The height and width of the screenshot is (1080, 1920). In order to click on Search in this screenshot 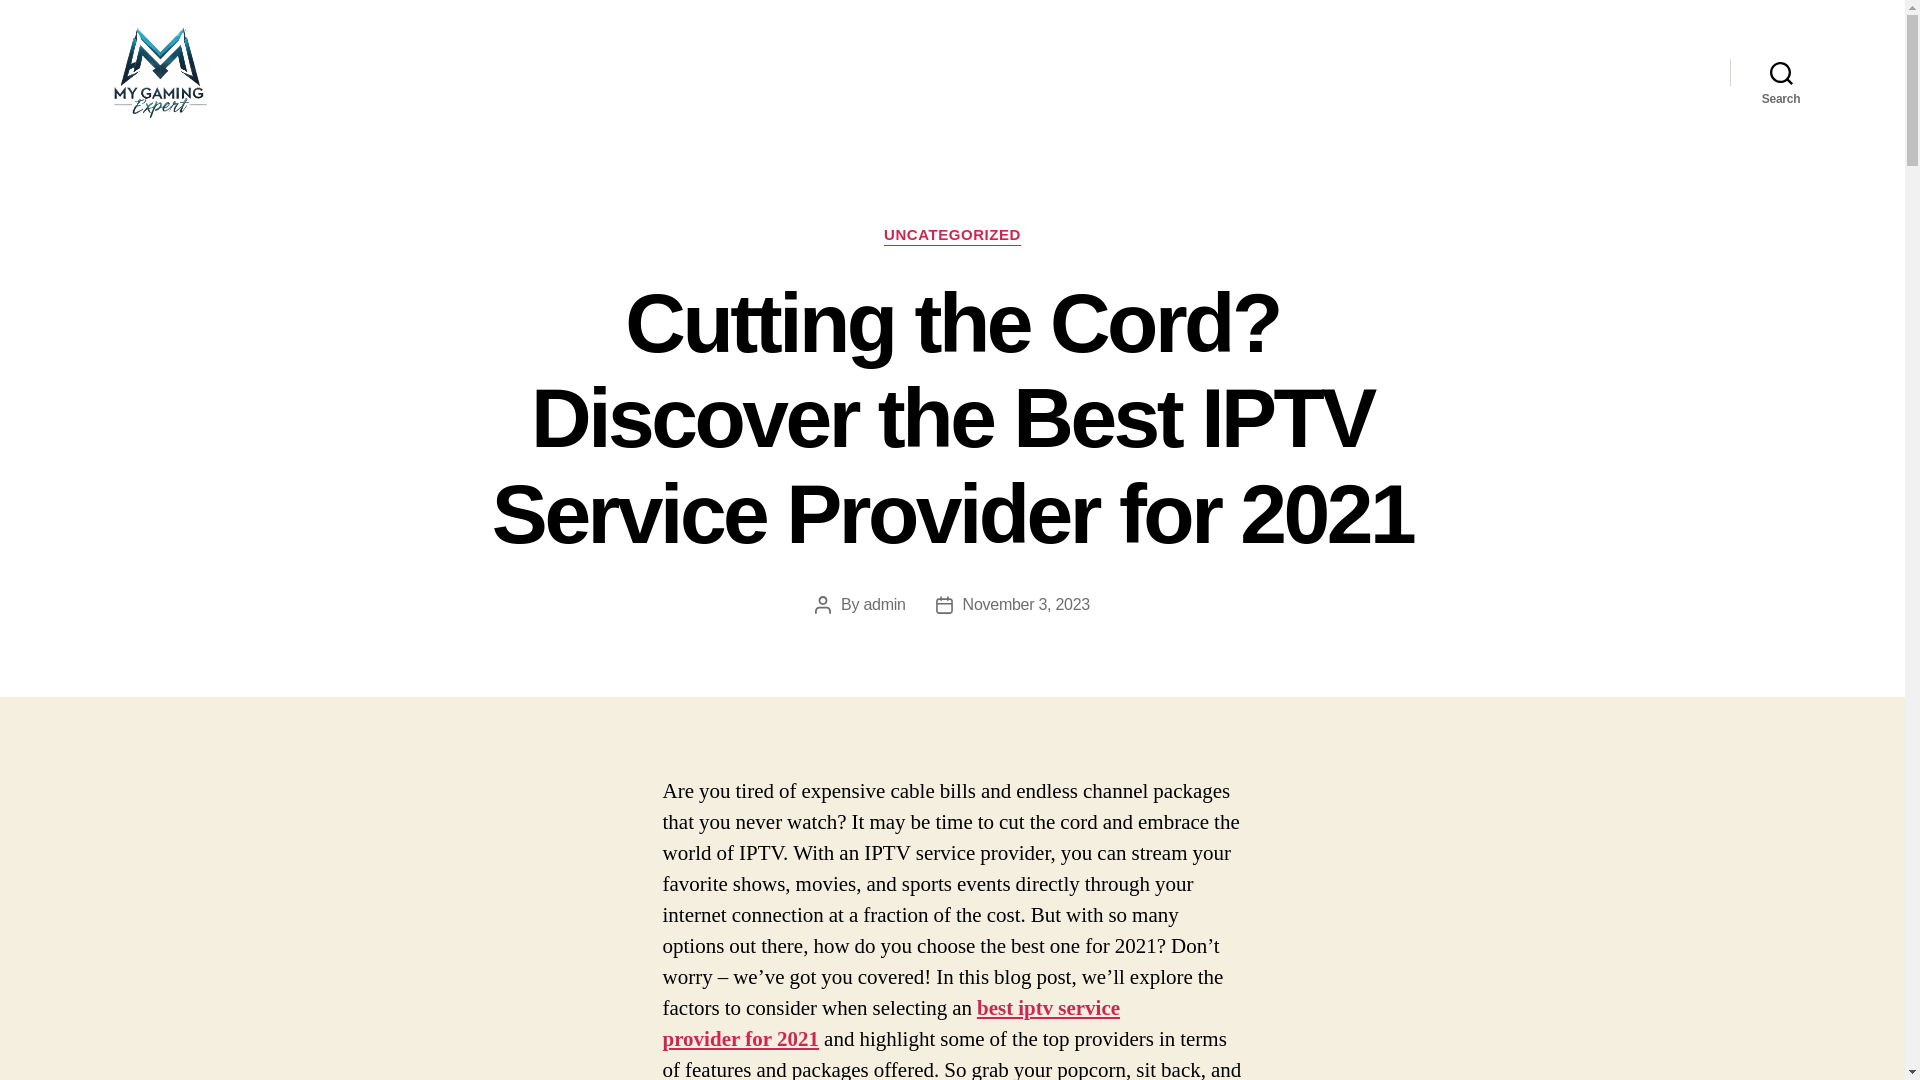, I will do `click(1781, 72)`.